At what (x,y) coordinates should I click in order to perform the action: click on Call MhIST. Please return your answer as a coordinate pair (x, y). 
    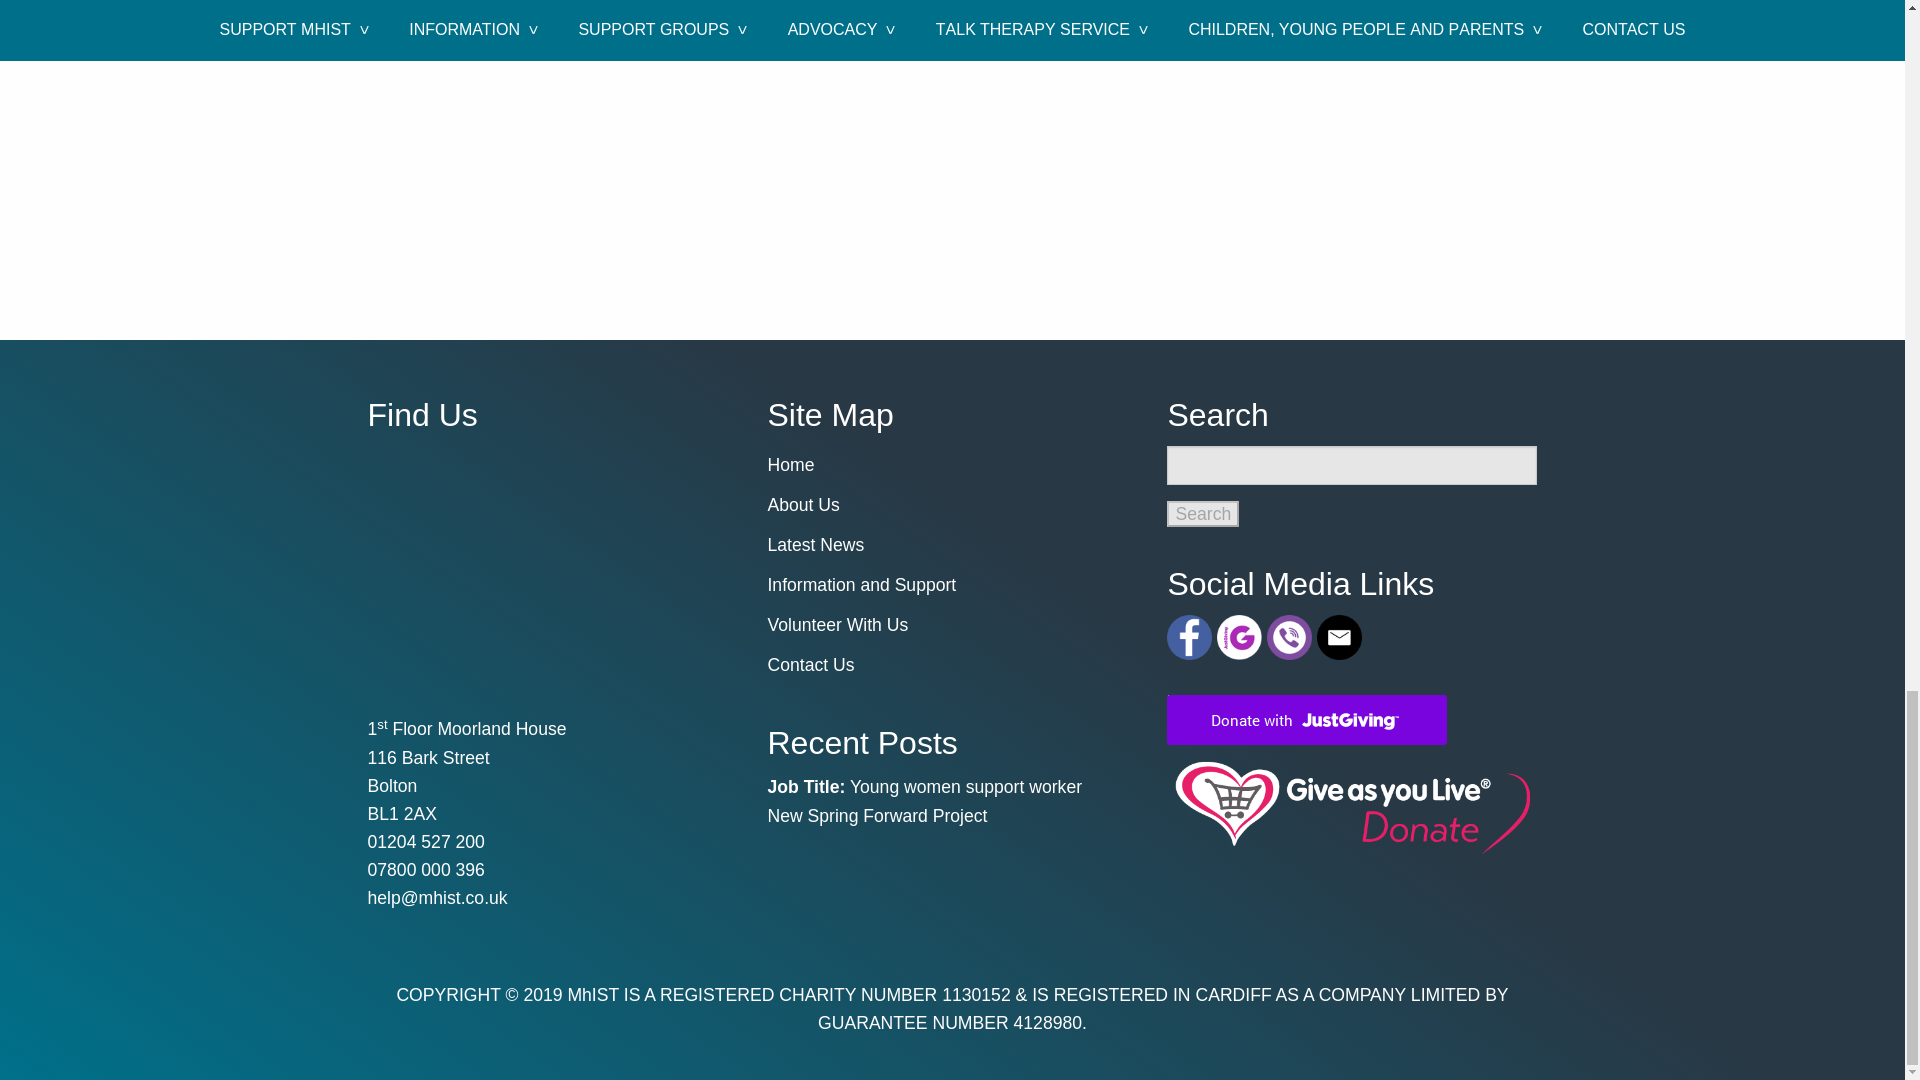
    Looking at the image, I should click on (426, 842).